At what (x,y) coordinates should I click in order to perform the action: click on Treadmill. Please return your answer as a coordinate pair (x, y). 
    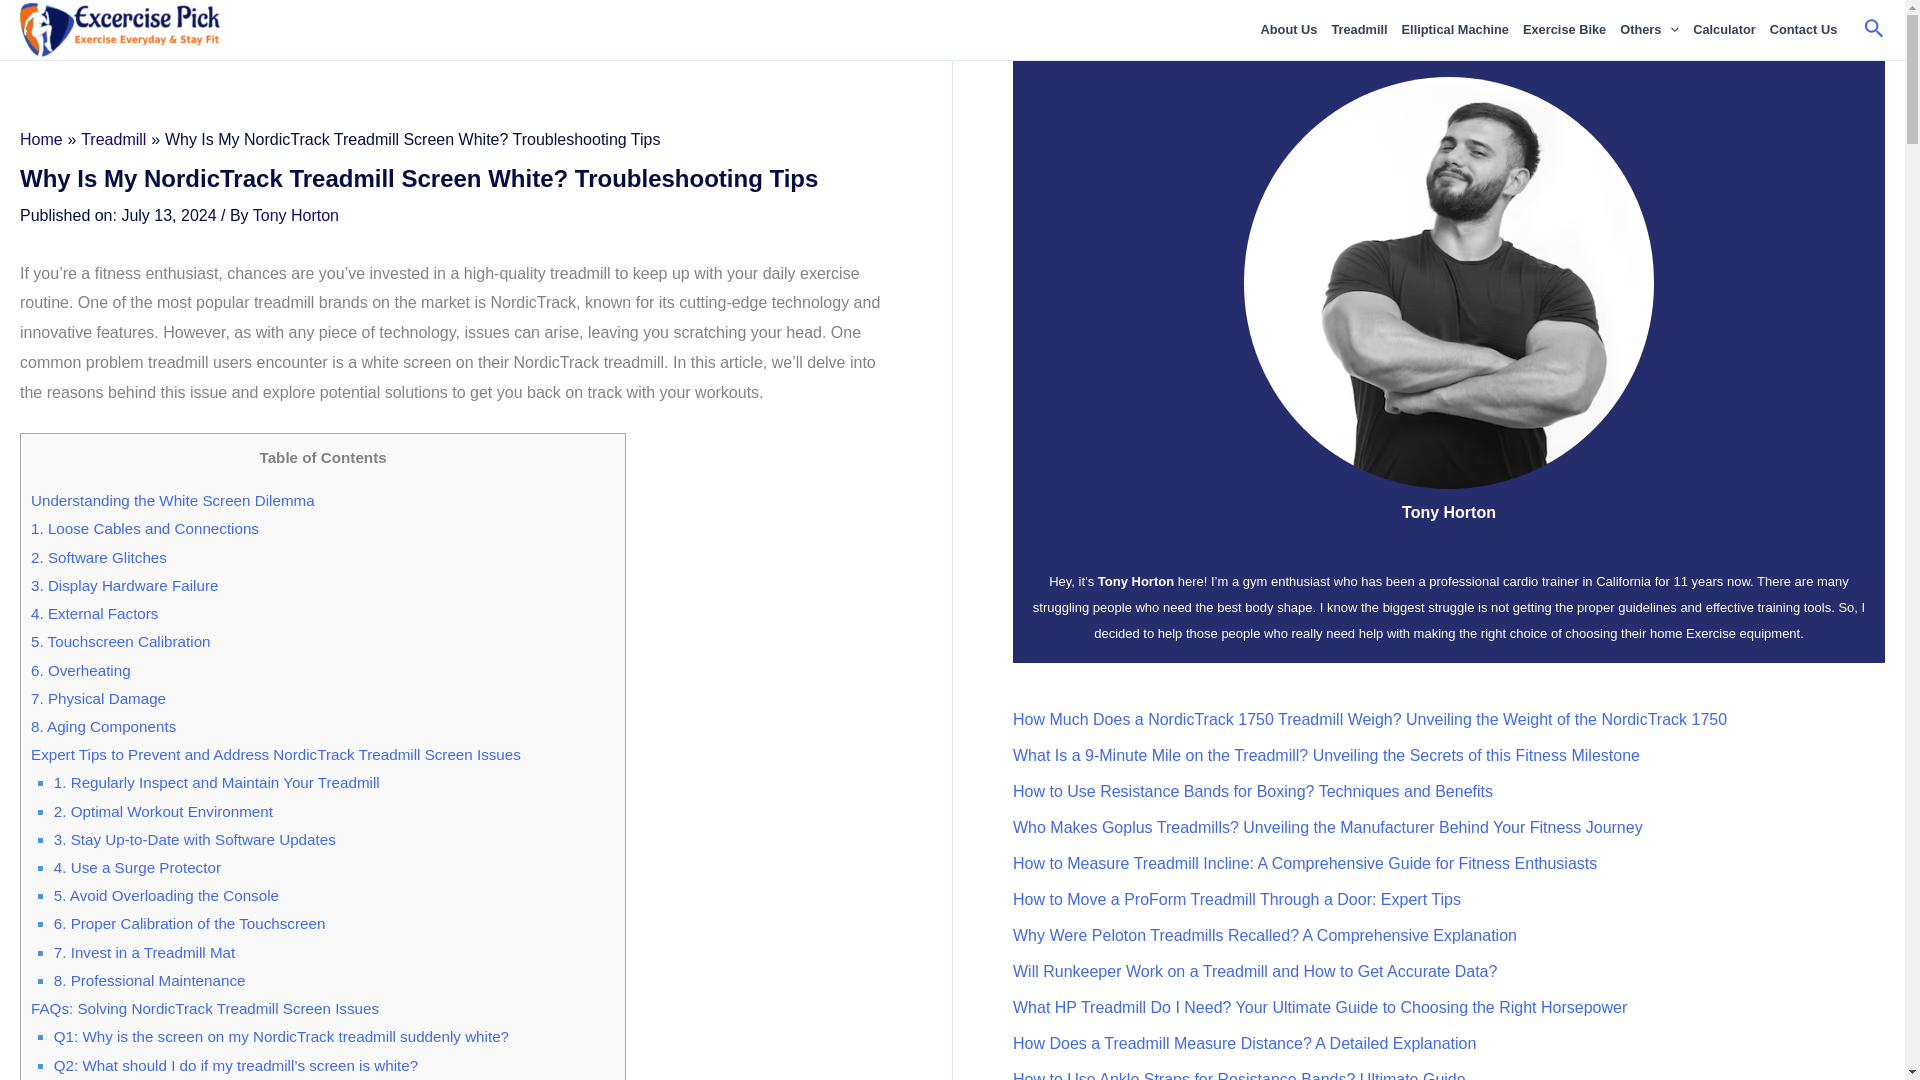
    Looking at the image, I should click on (112, 138).